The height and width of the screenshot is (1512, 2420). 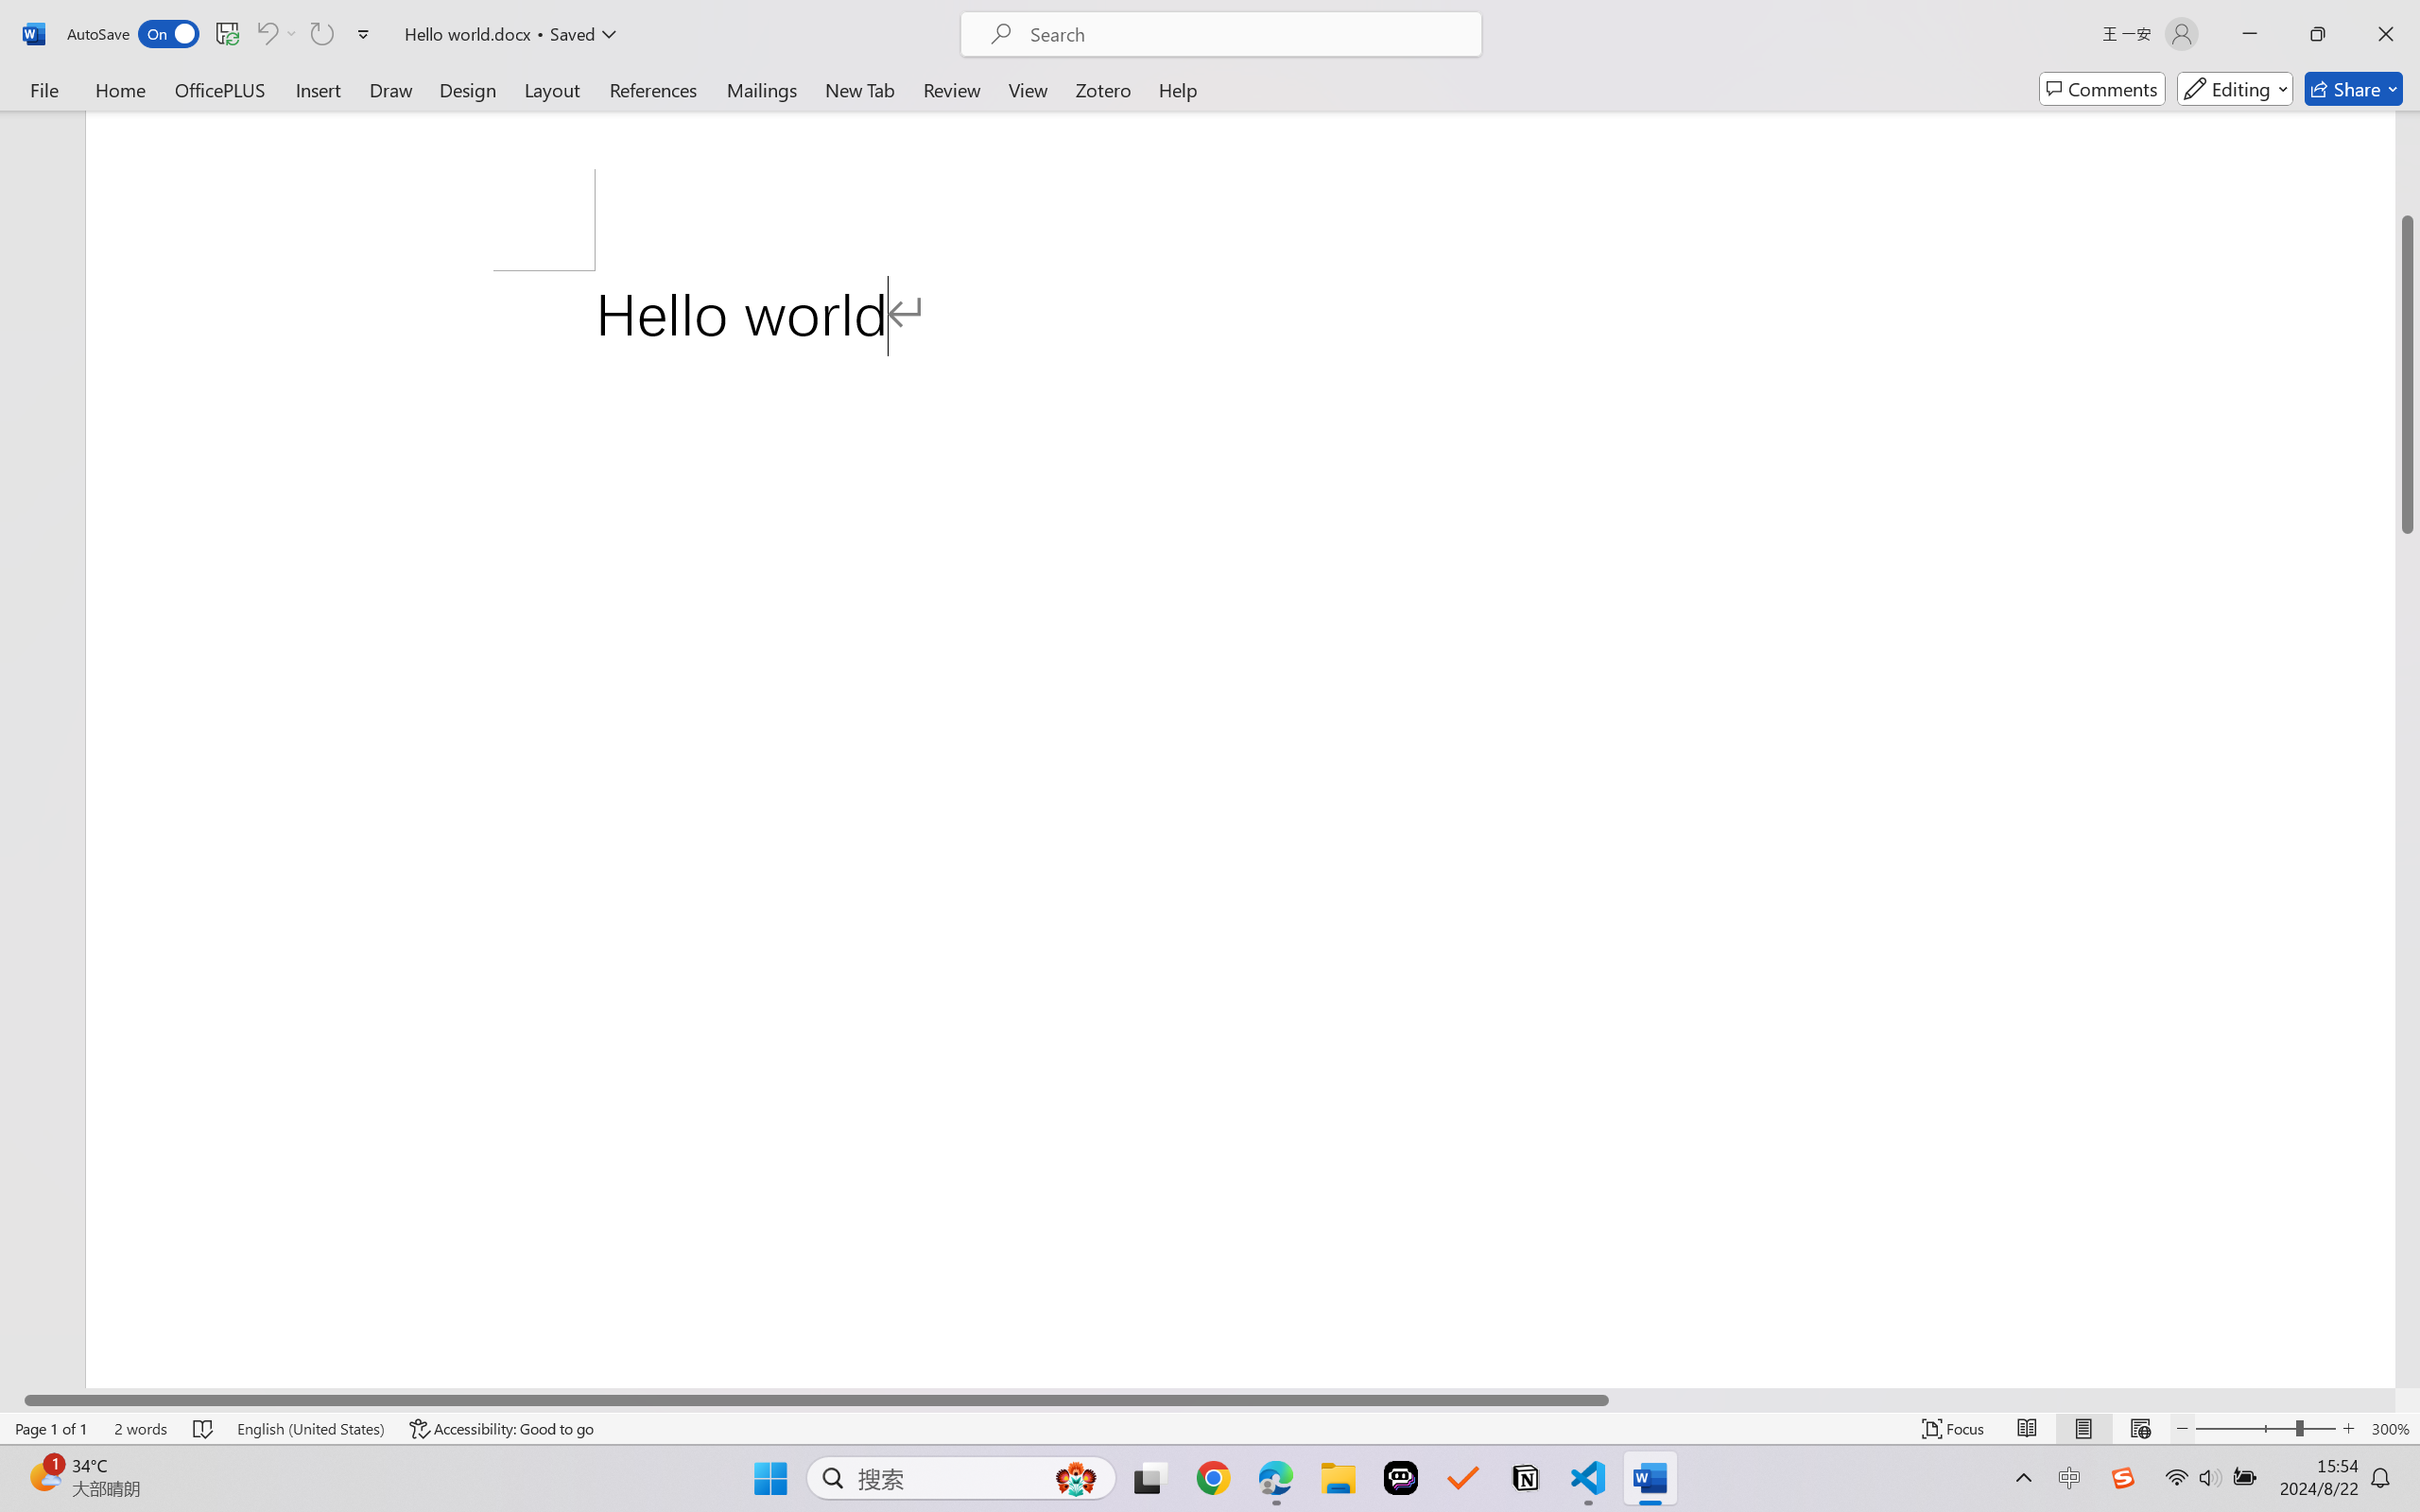 What do you see at coordinates (310, 1429) in the screenshot?
I see `Language English (United States)` at bounding box center [310, 1429].